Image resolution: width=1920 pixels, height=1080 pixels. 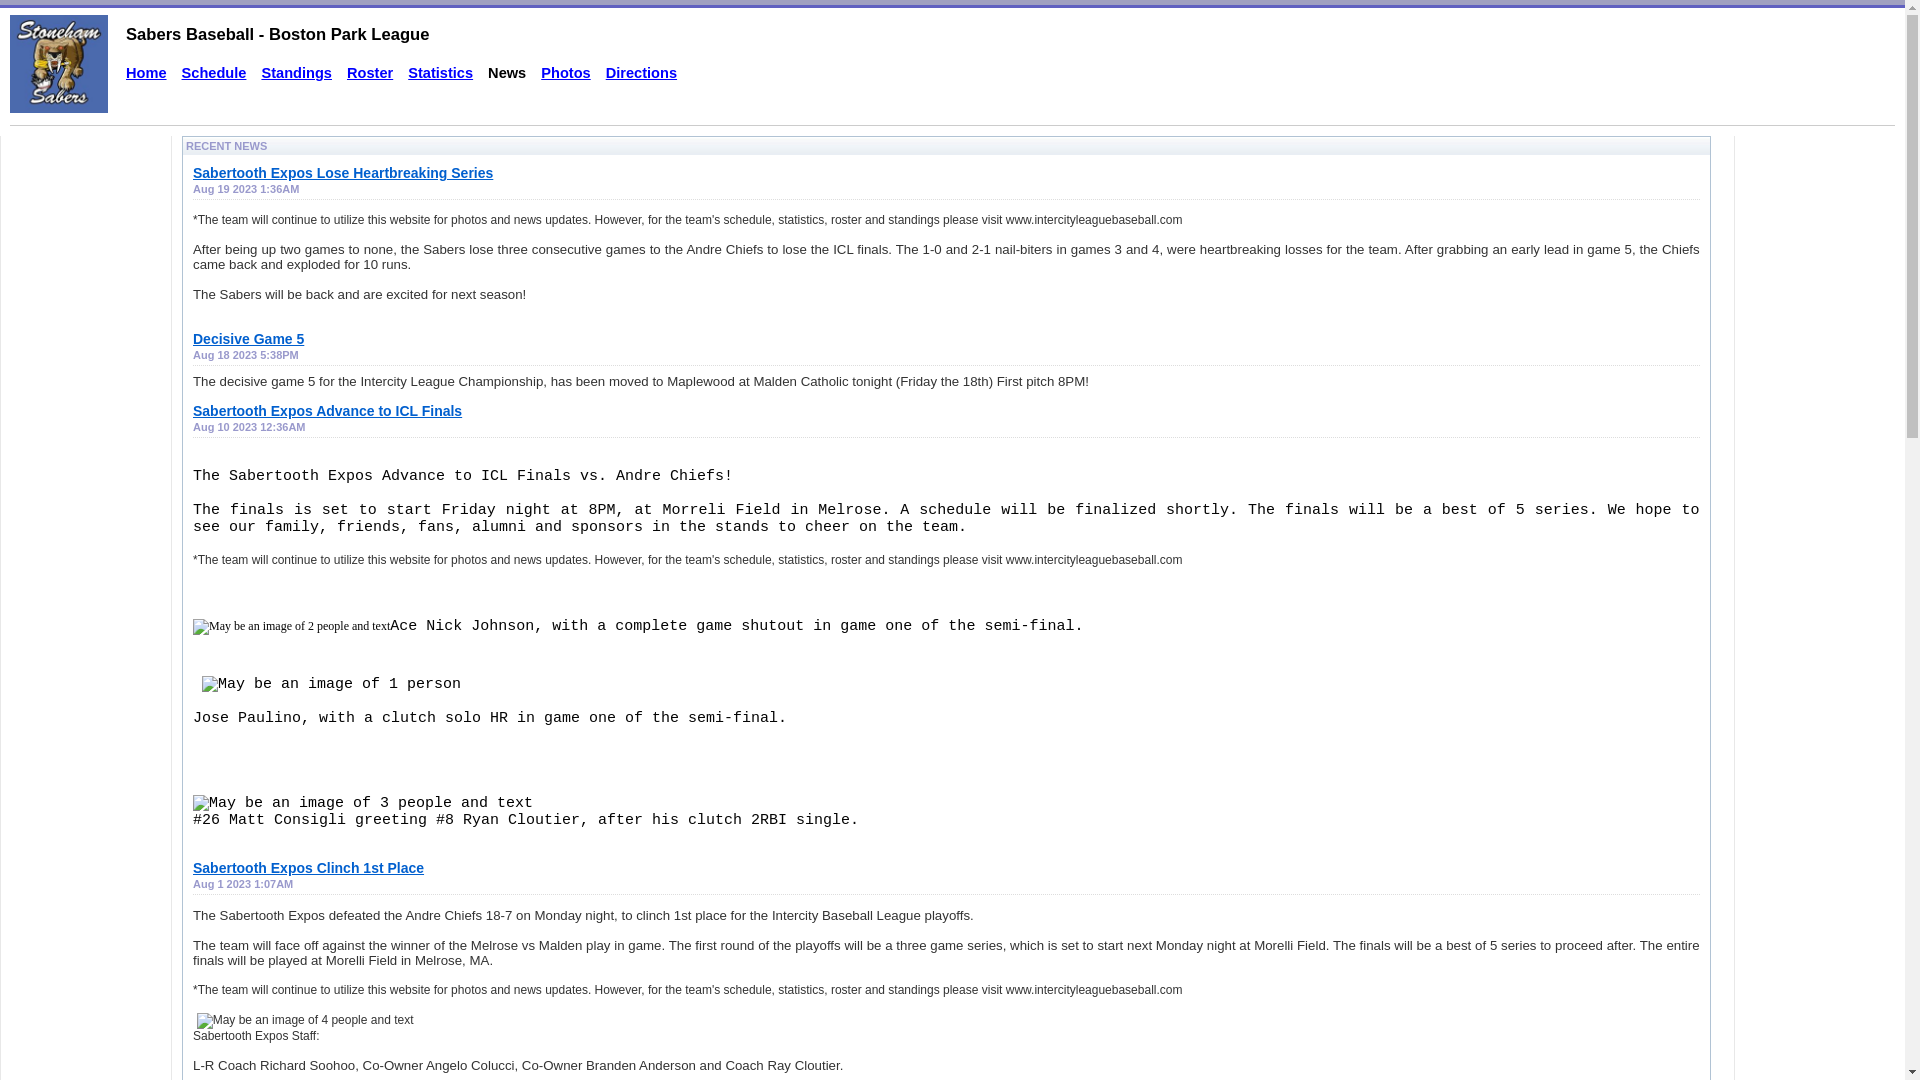 I want to click on Standings, so click(x=296, y=73).